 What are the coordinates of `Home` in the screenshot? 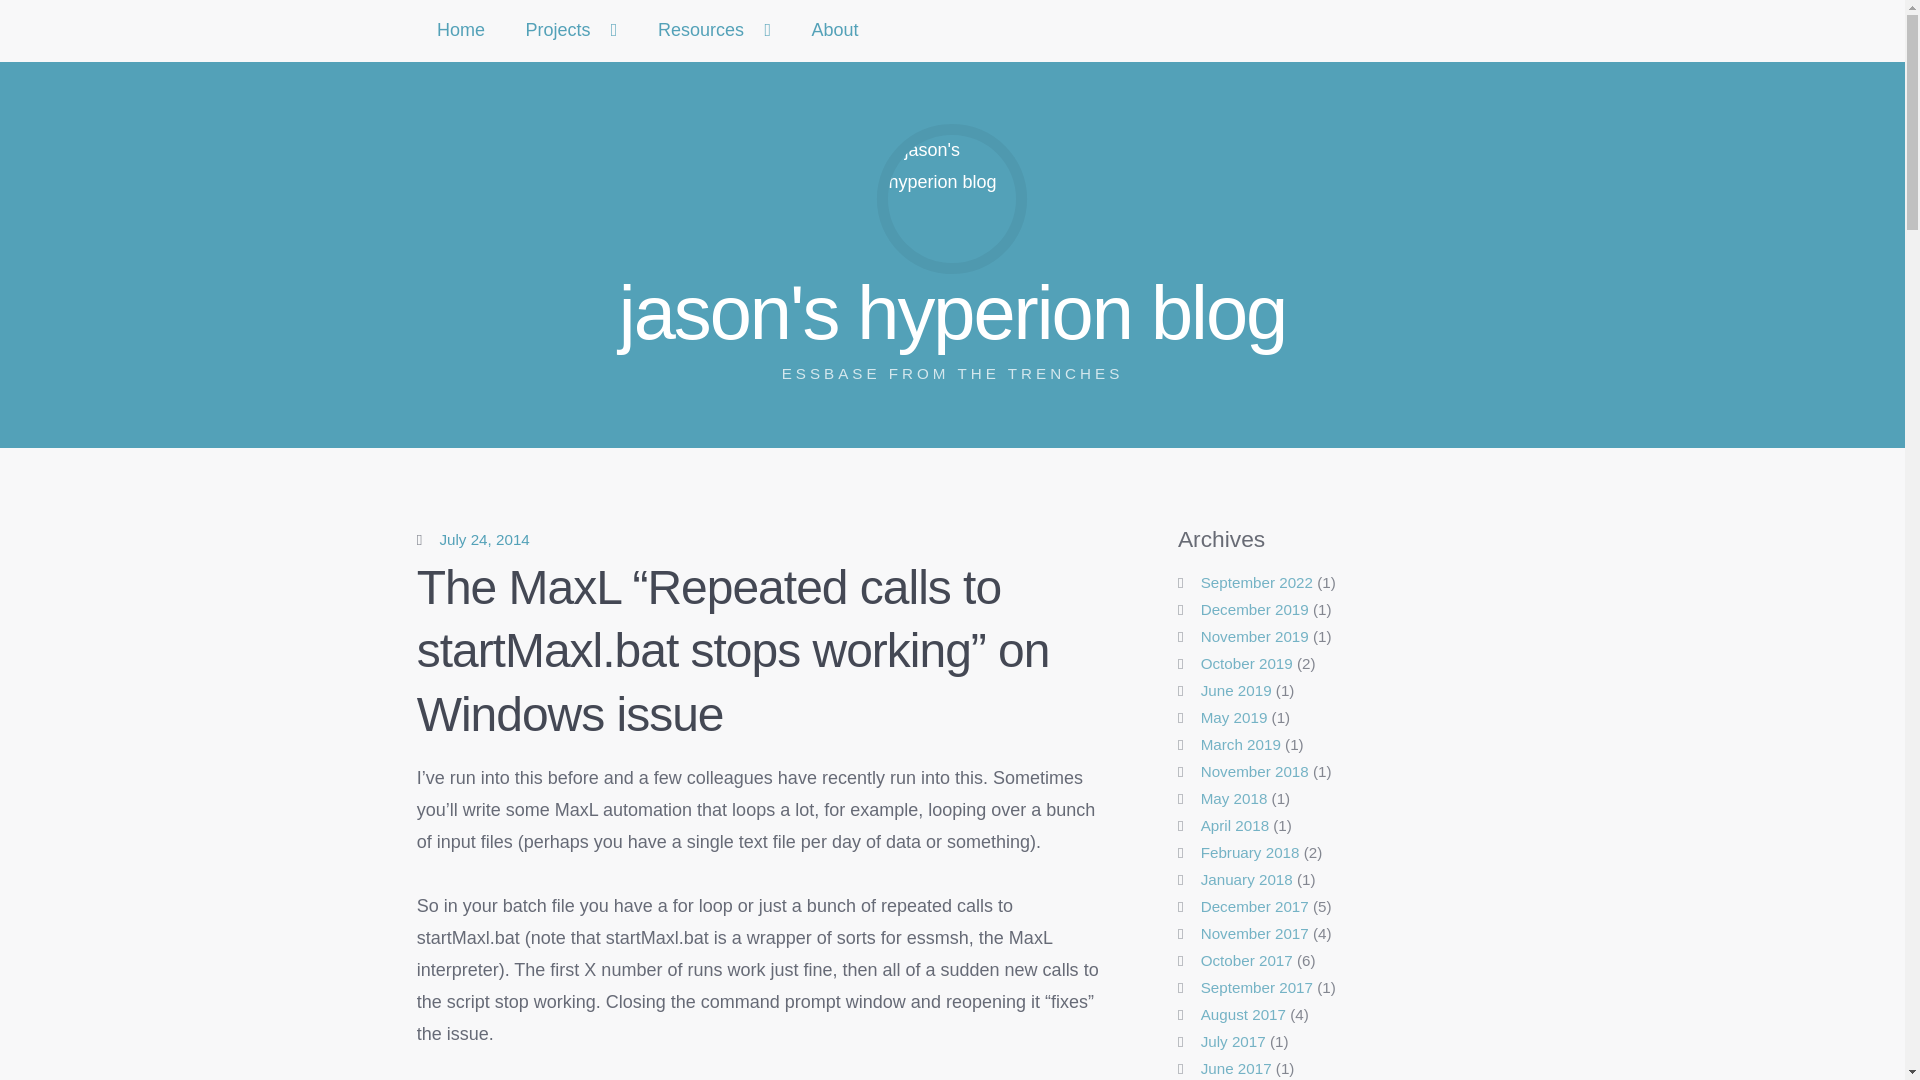 It's located at (461, 30).